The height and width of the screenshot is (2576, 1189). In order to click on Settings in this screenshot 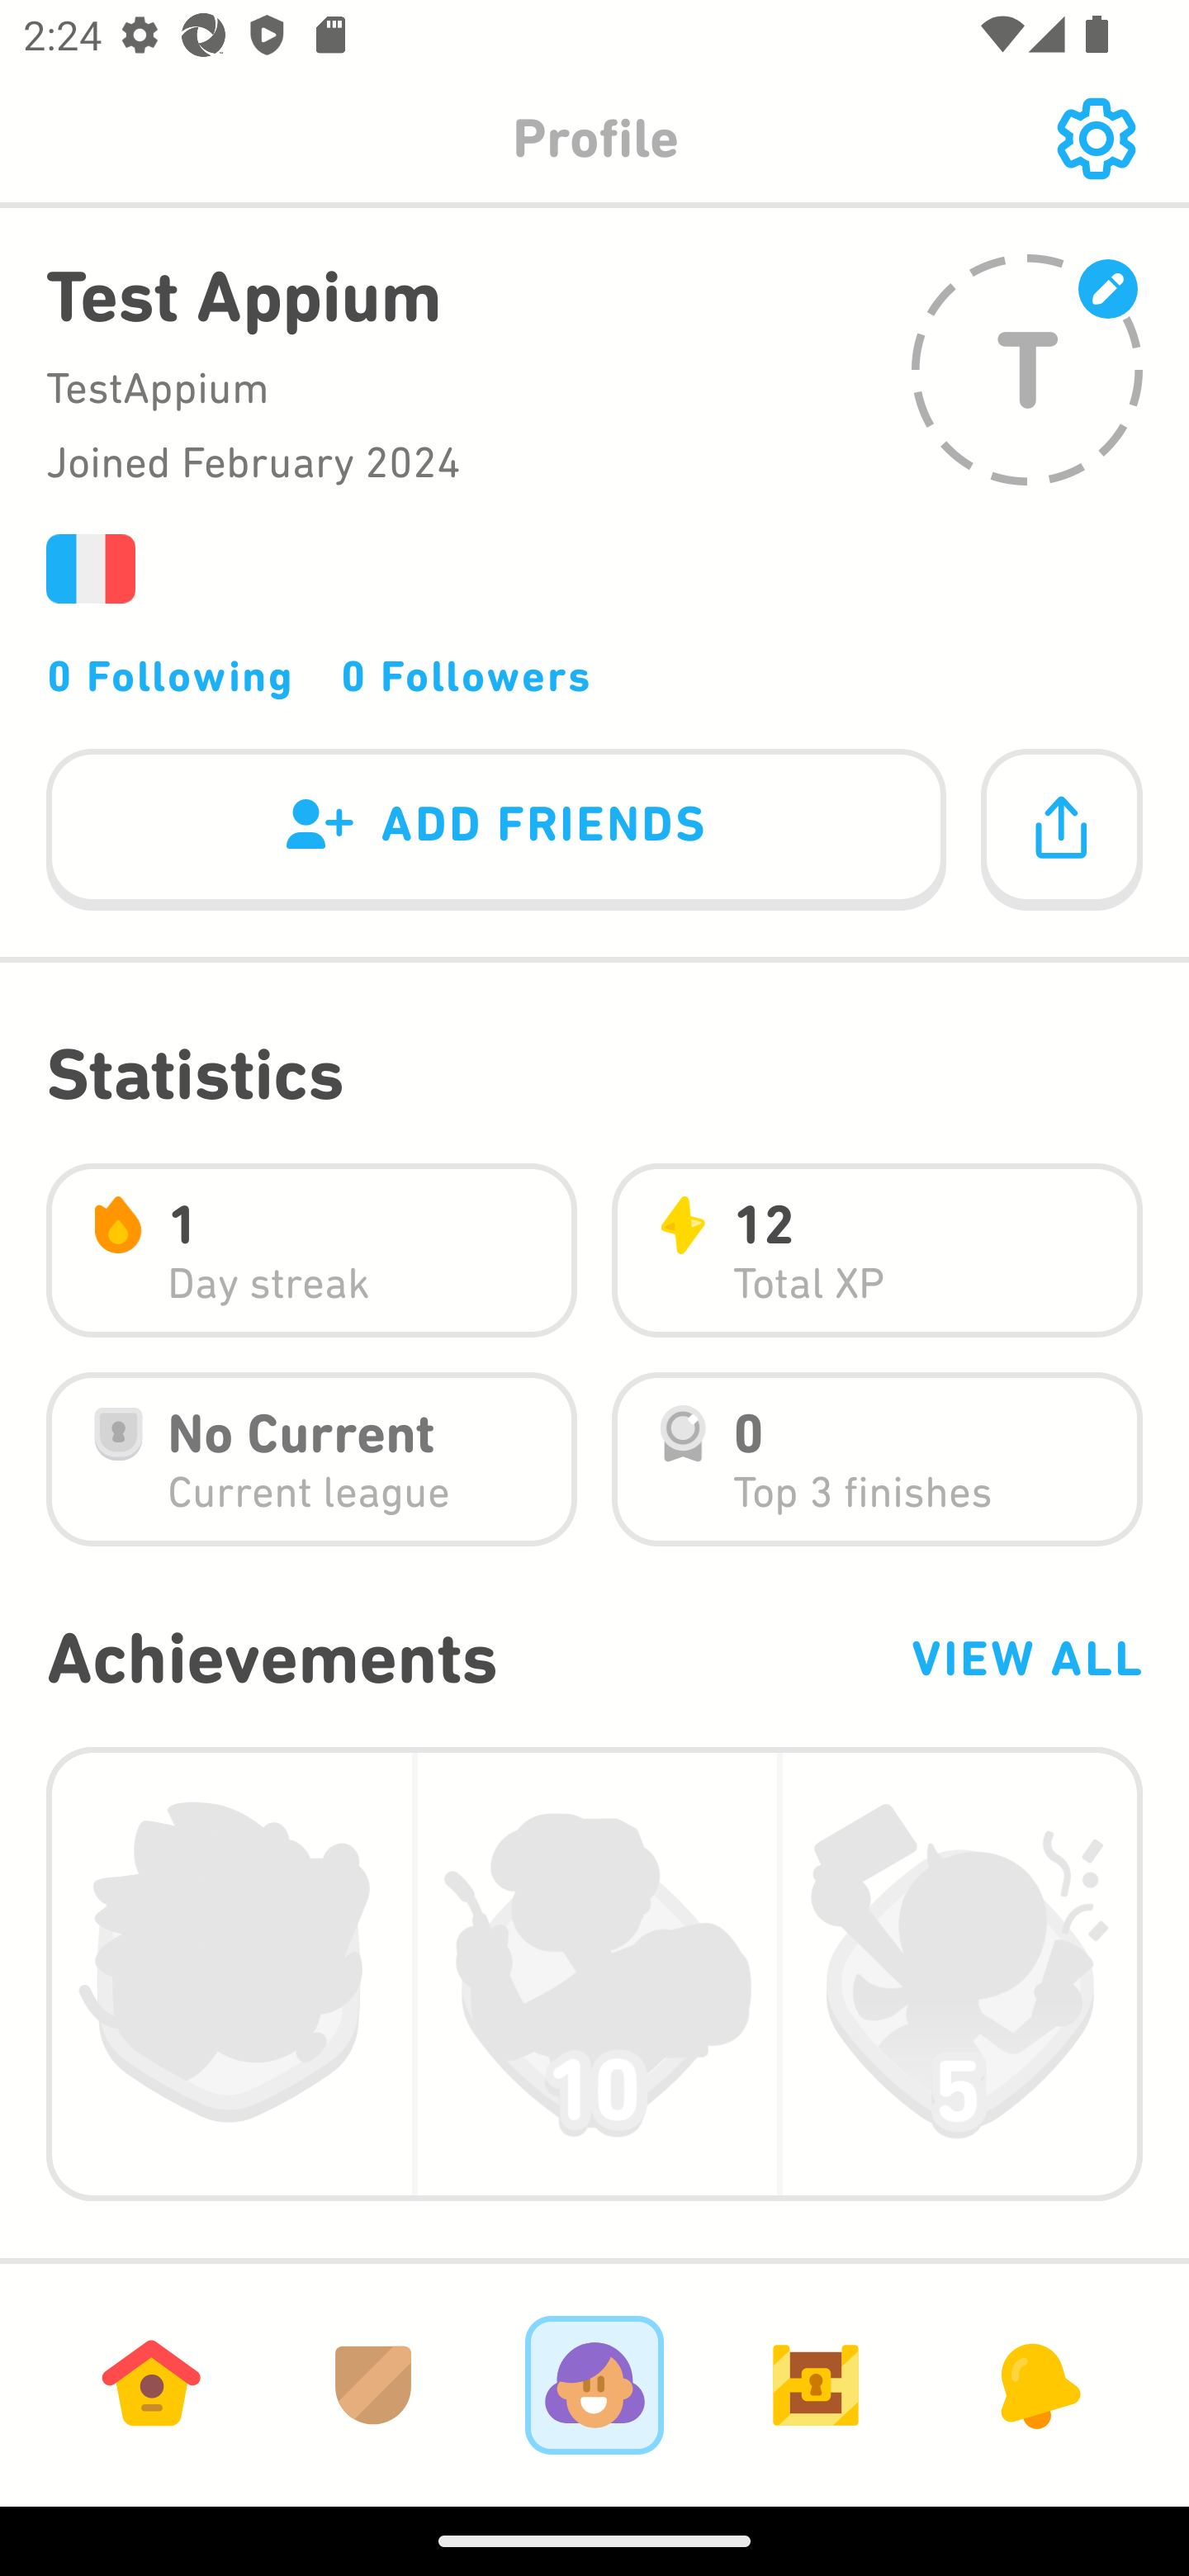, I will do `click(1096, 139)`.